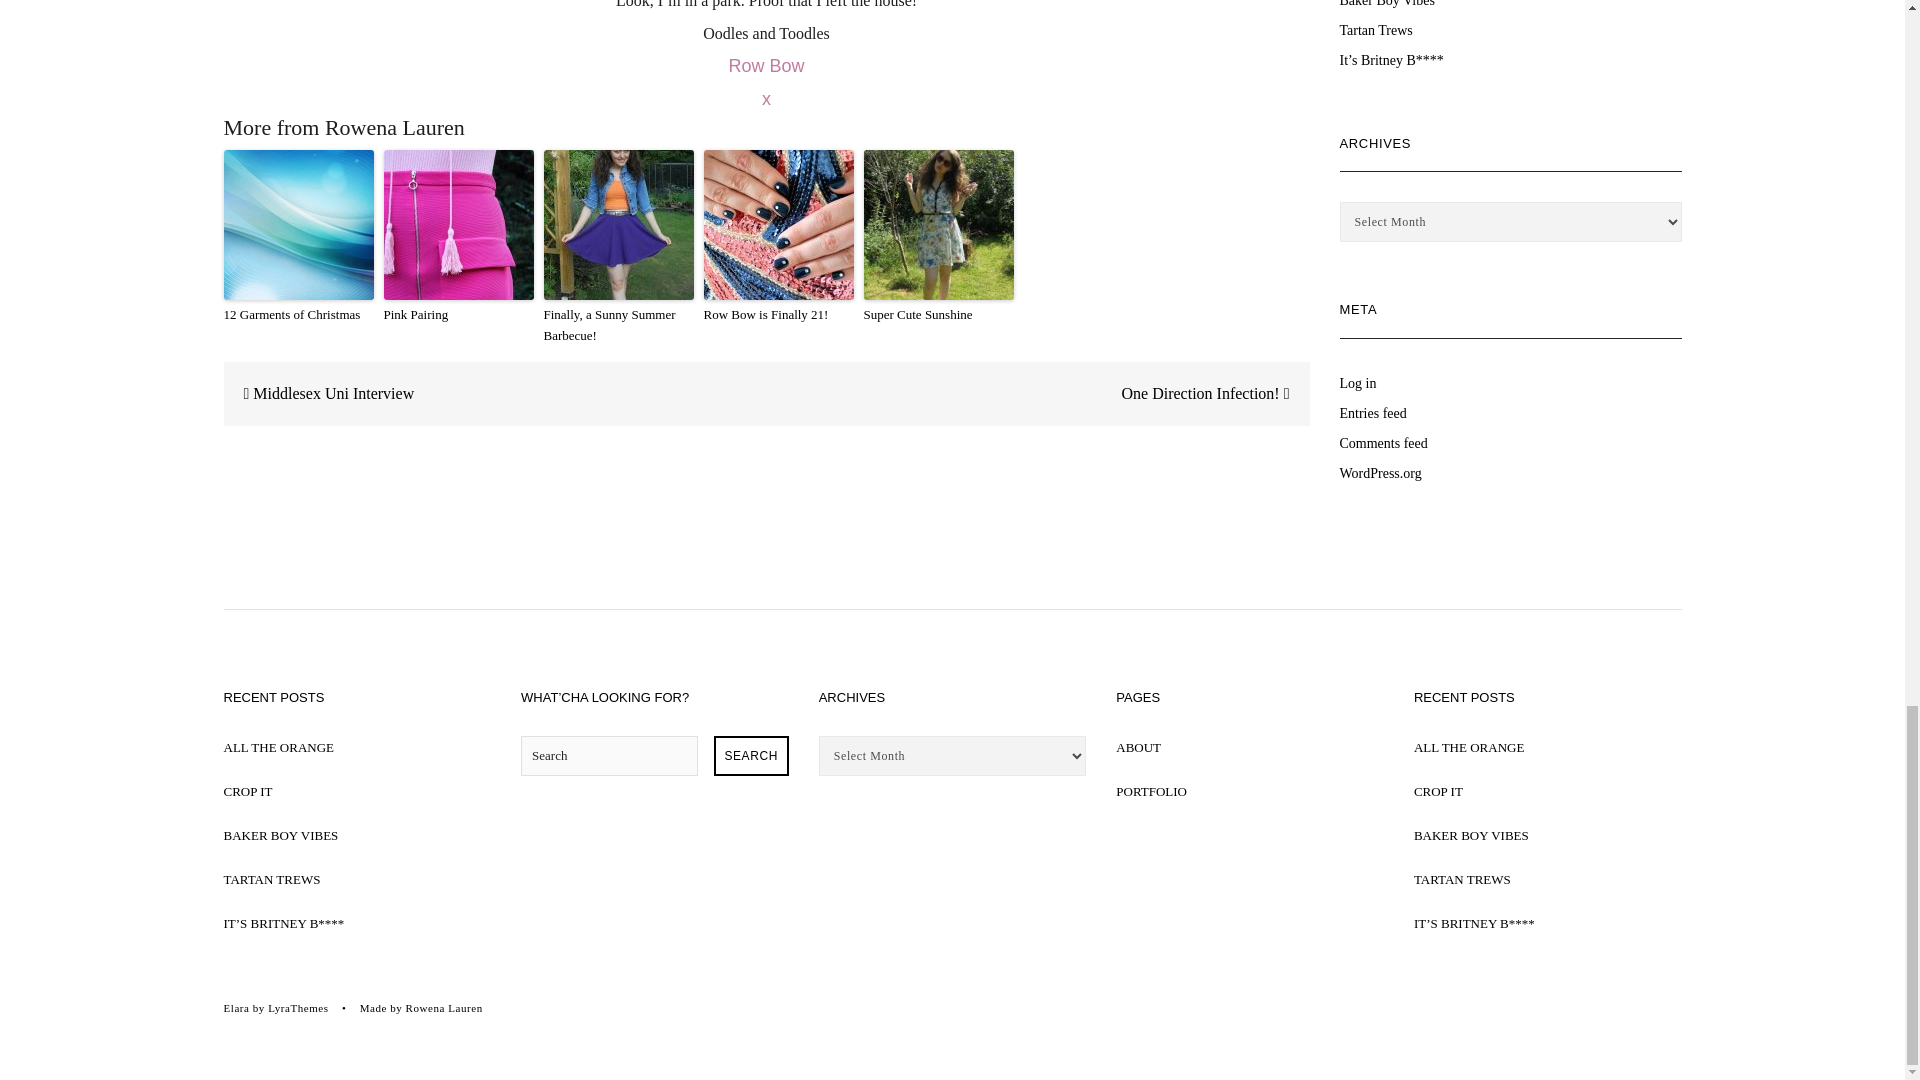  Describe the element at coordinates (319, 393) in the screenshot. I see `Middlesex Uni Interview` at that location.